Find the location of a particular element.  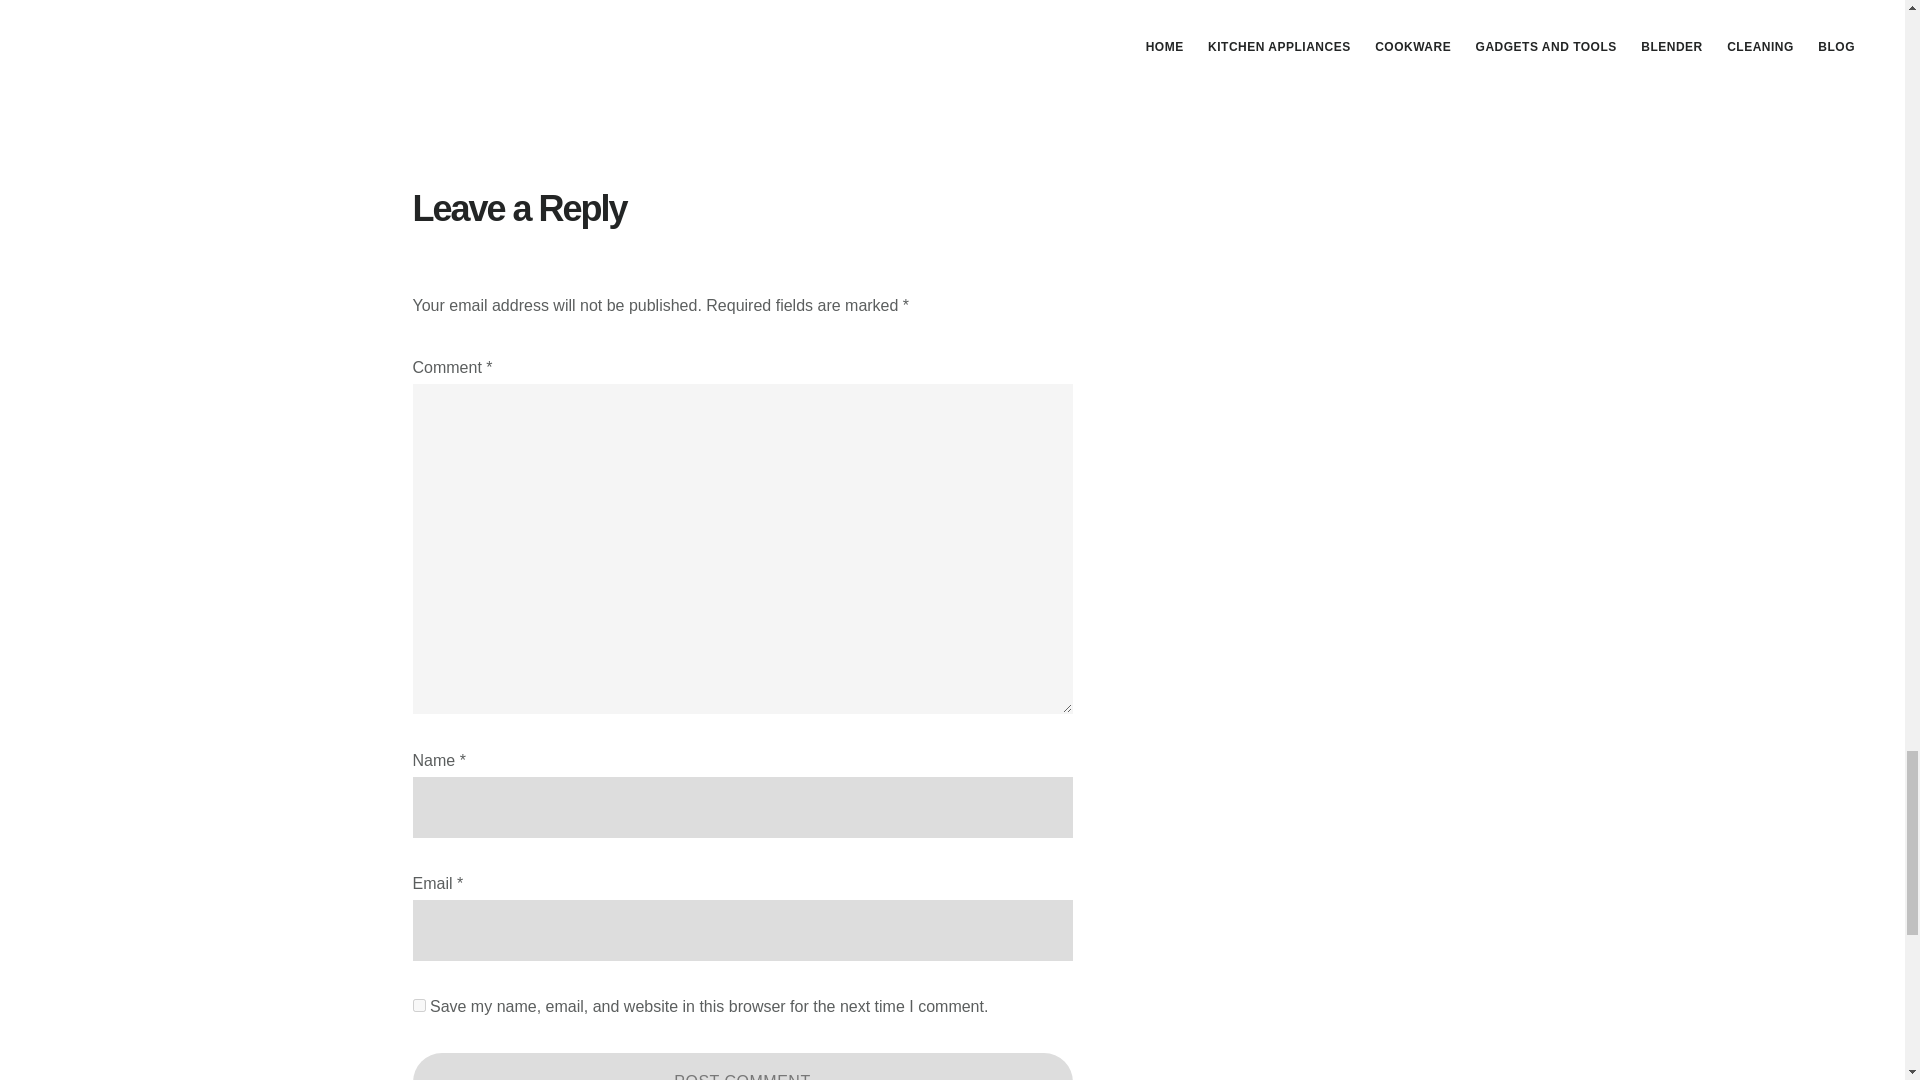

More is located at coordinates (879, 67).